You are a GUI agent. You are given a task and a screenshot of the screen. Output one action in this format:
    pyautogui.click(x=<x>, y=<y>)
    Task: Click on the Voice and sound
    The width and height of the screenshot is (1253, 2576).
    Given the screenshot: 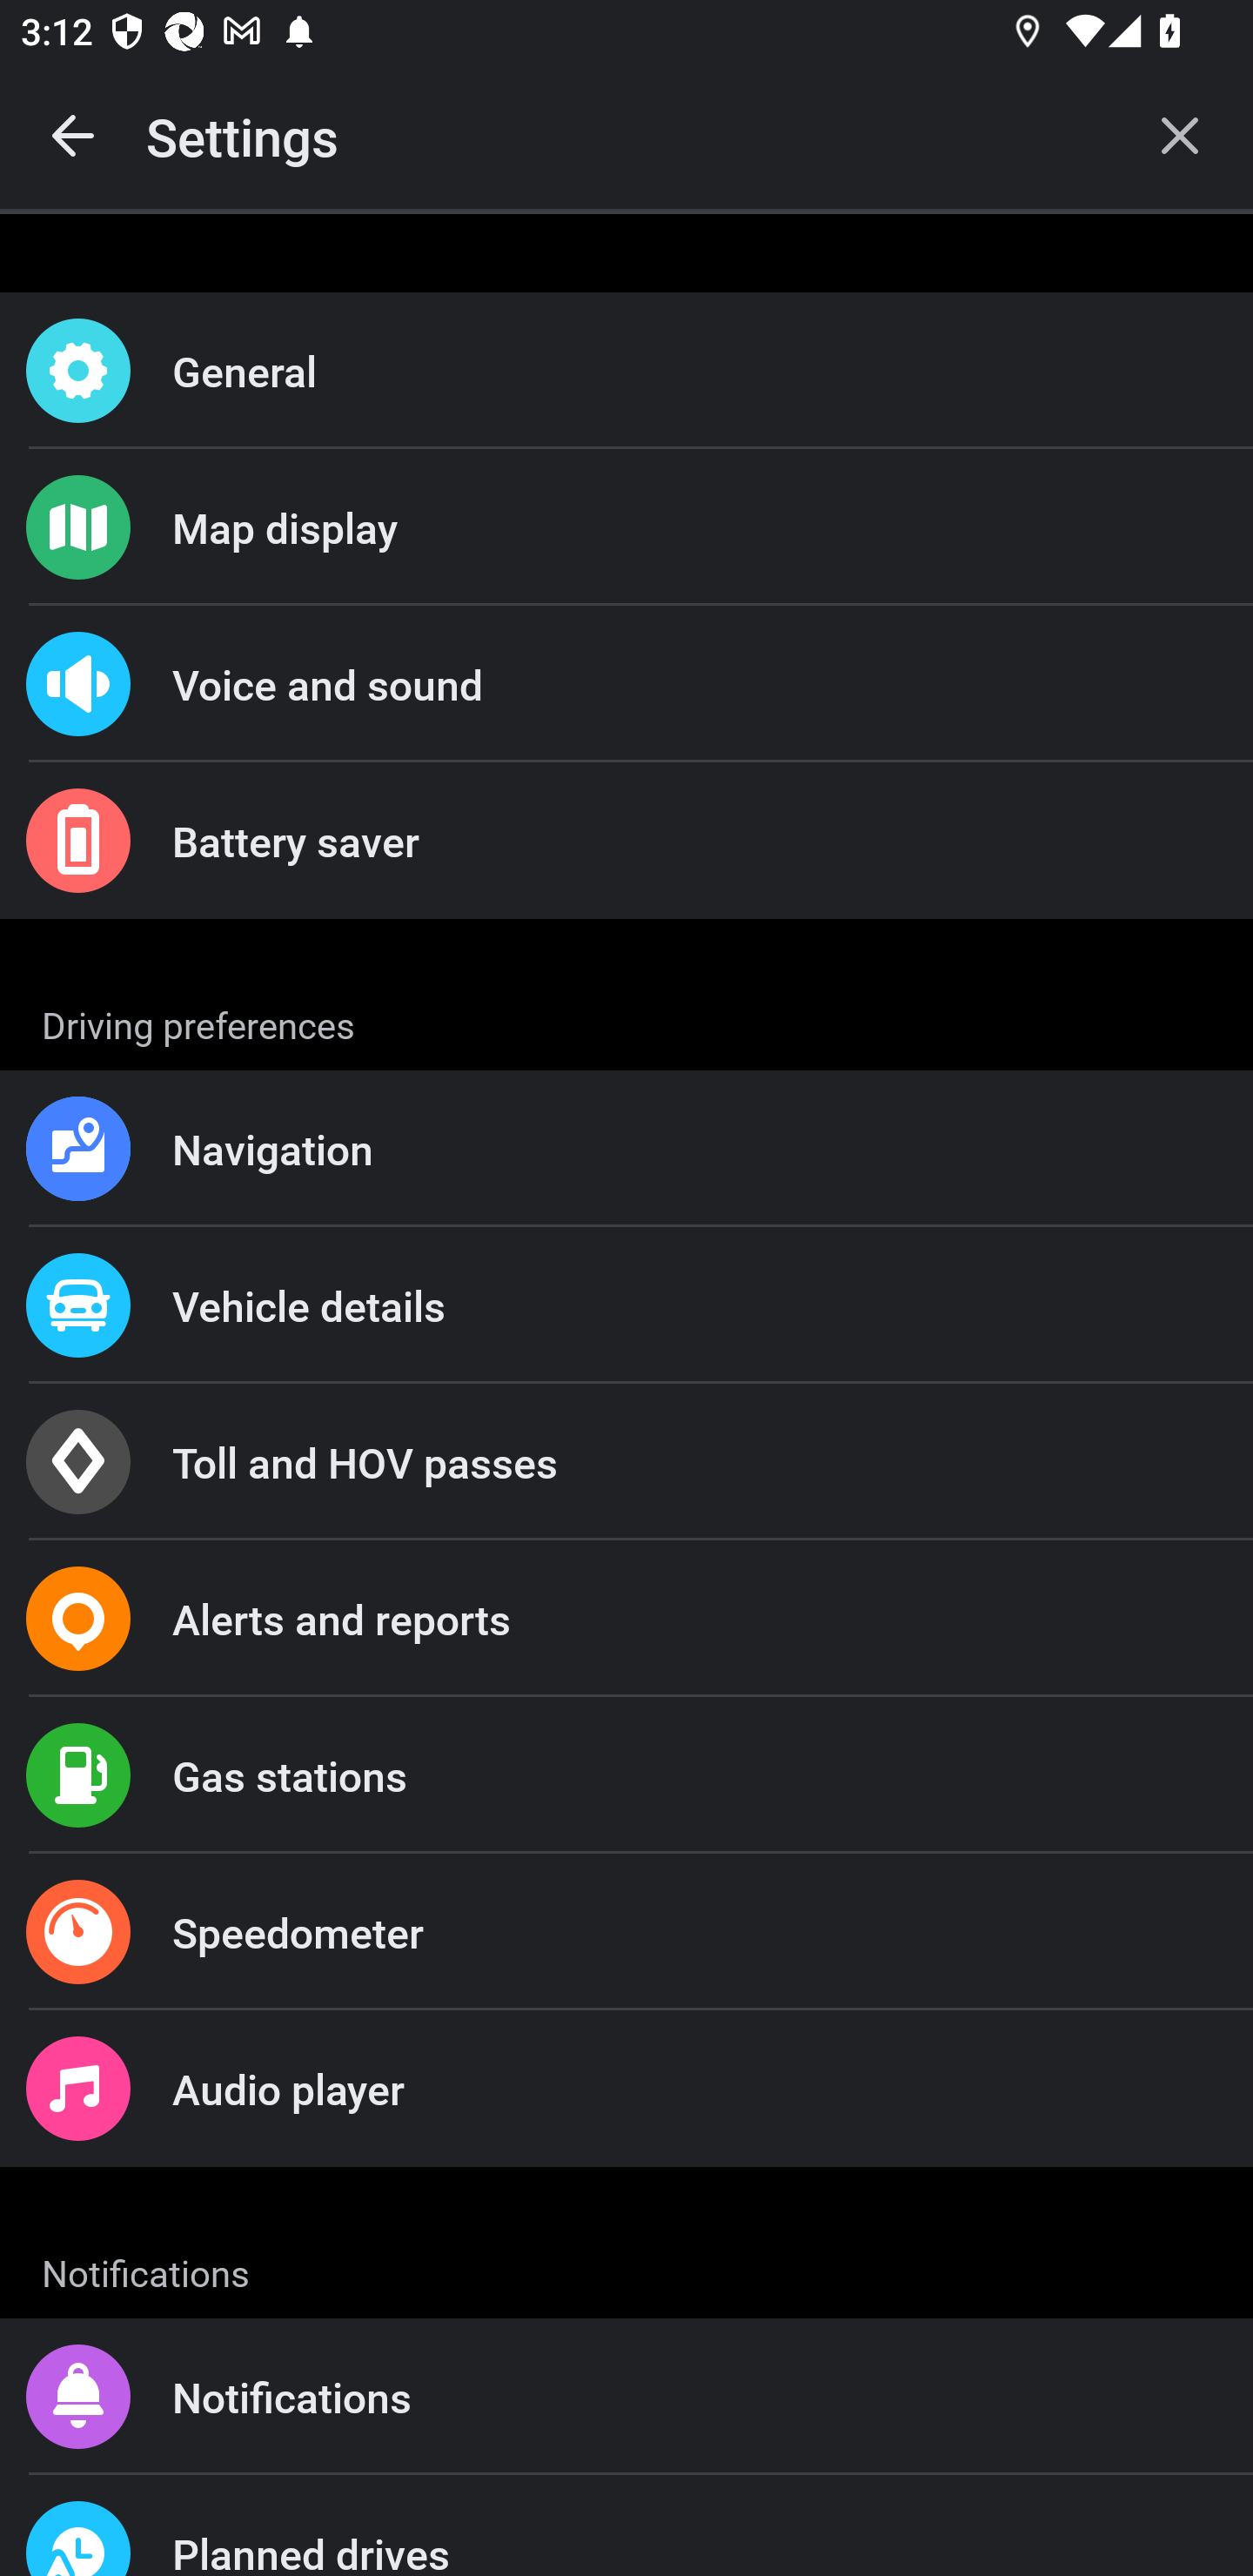 What is the action you would take?
    pyautogui.click(x=626, y=684)
    